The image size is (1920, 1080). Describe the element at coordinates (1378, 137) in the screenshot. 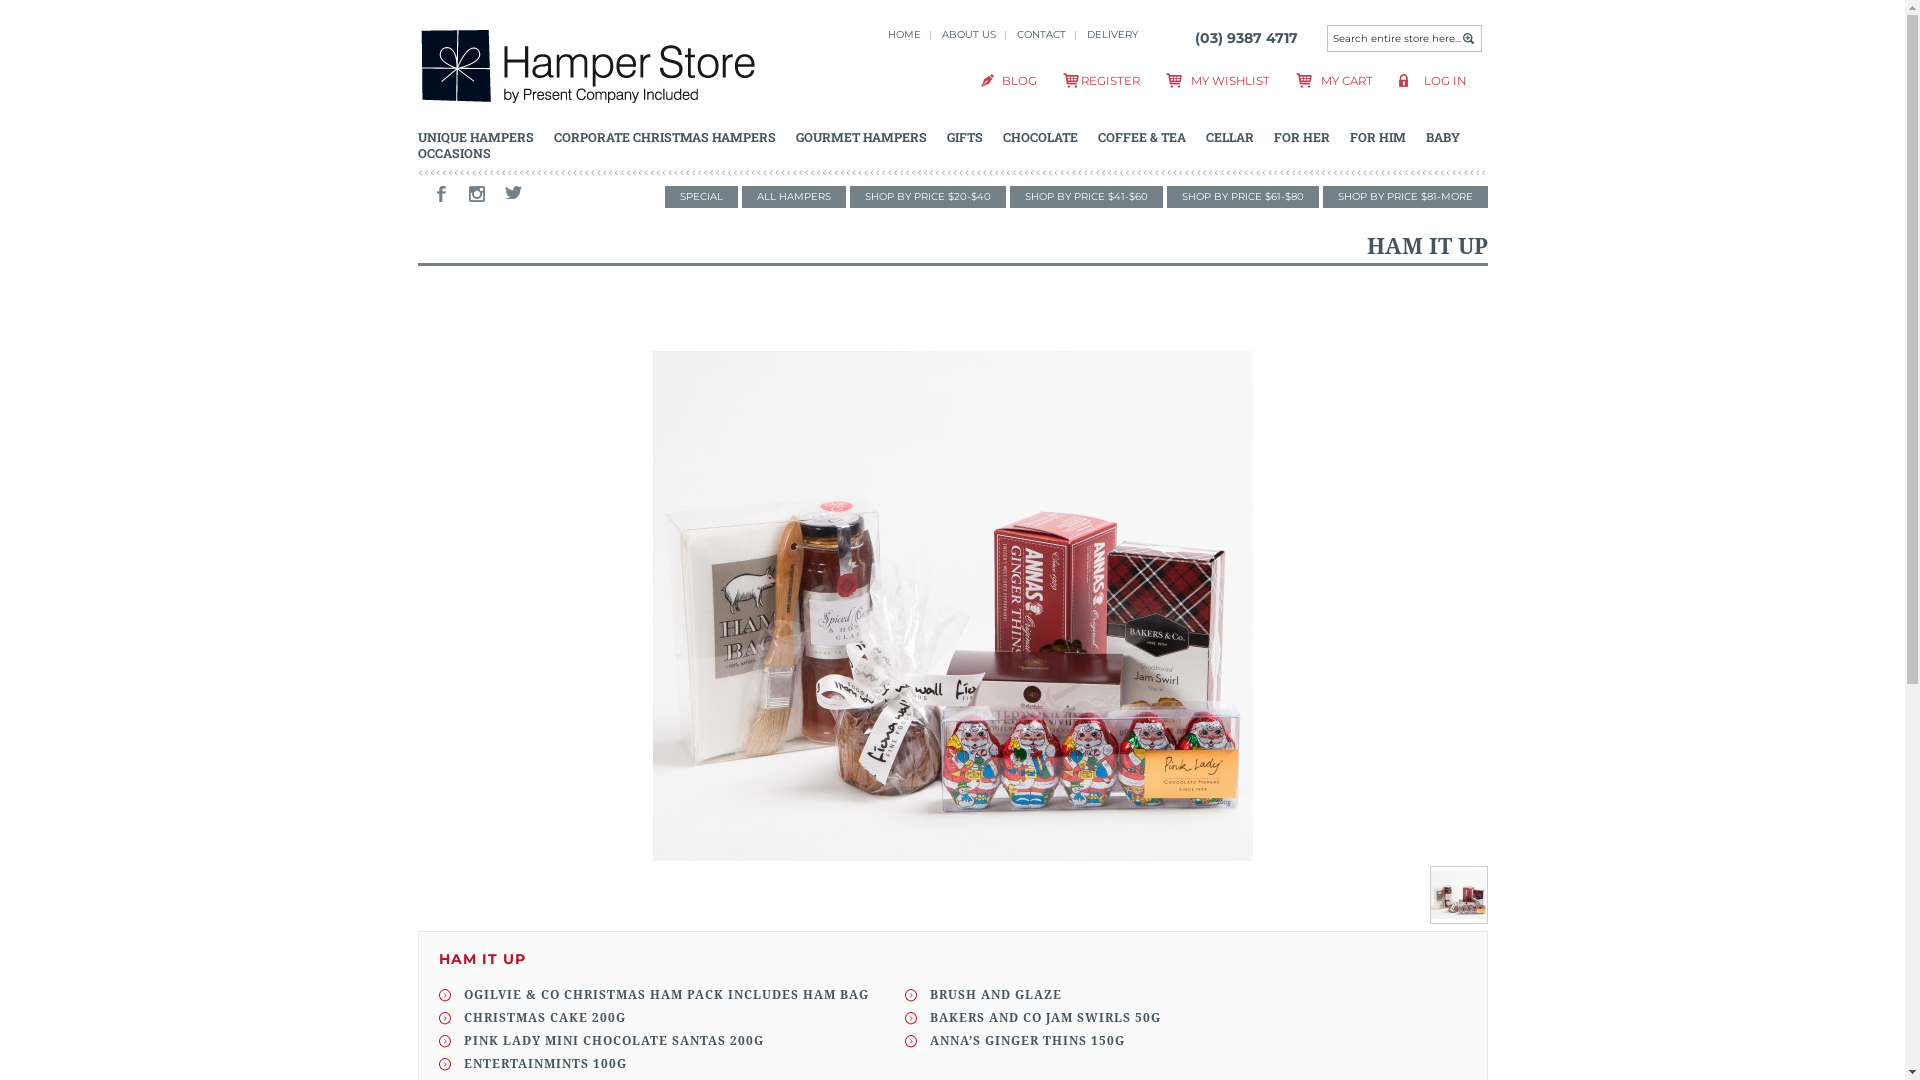

I see `FOR HIM` at that location.